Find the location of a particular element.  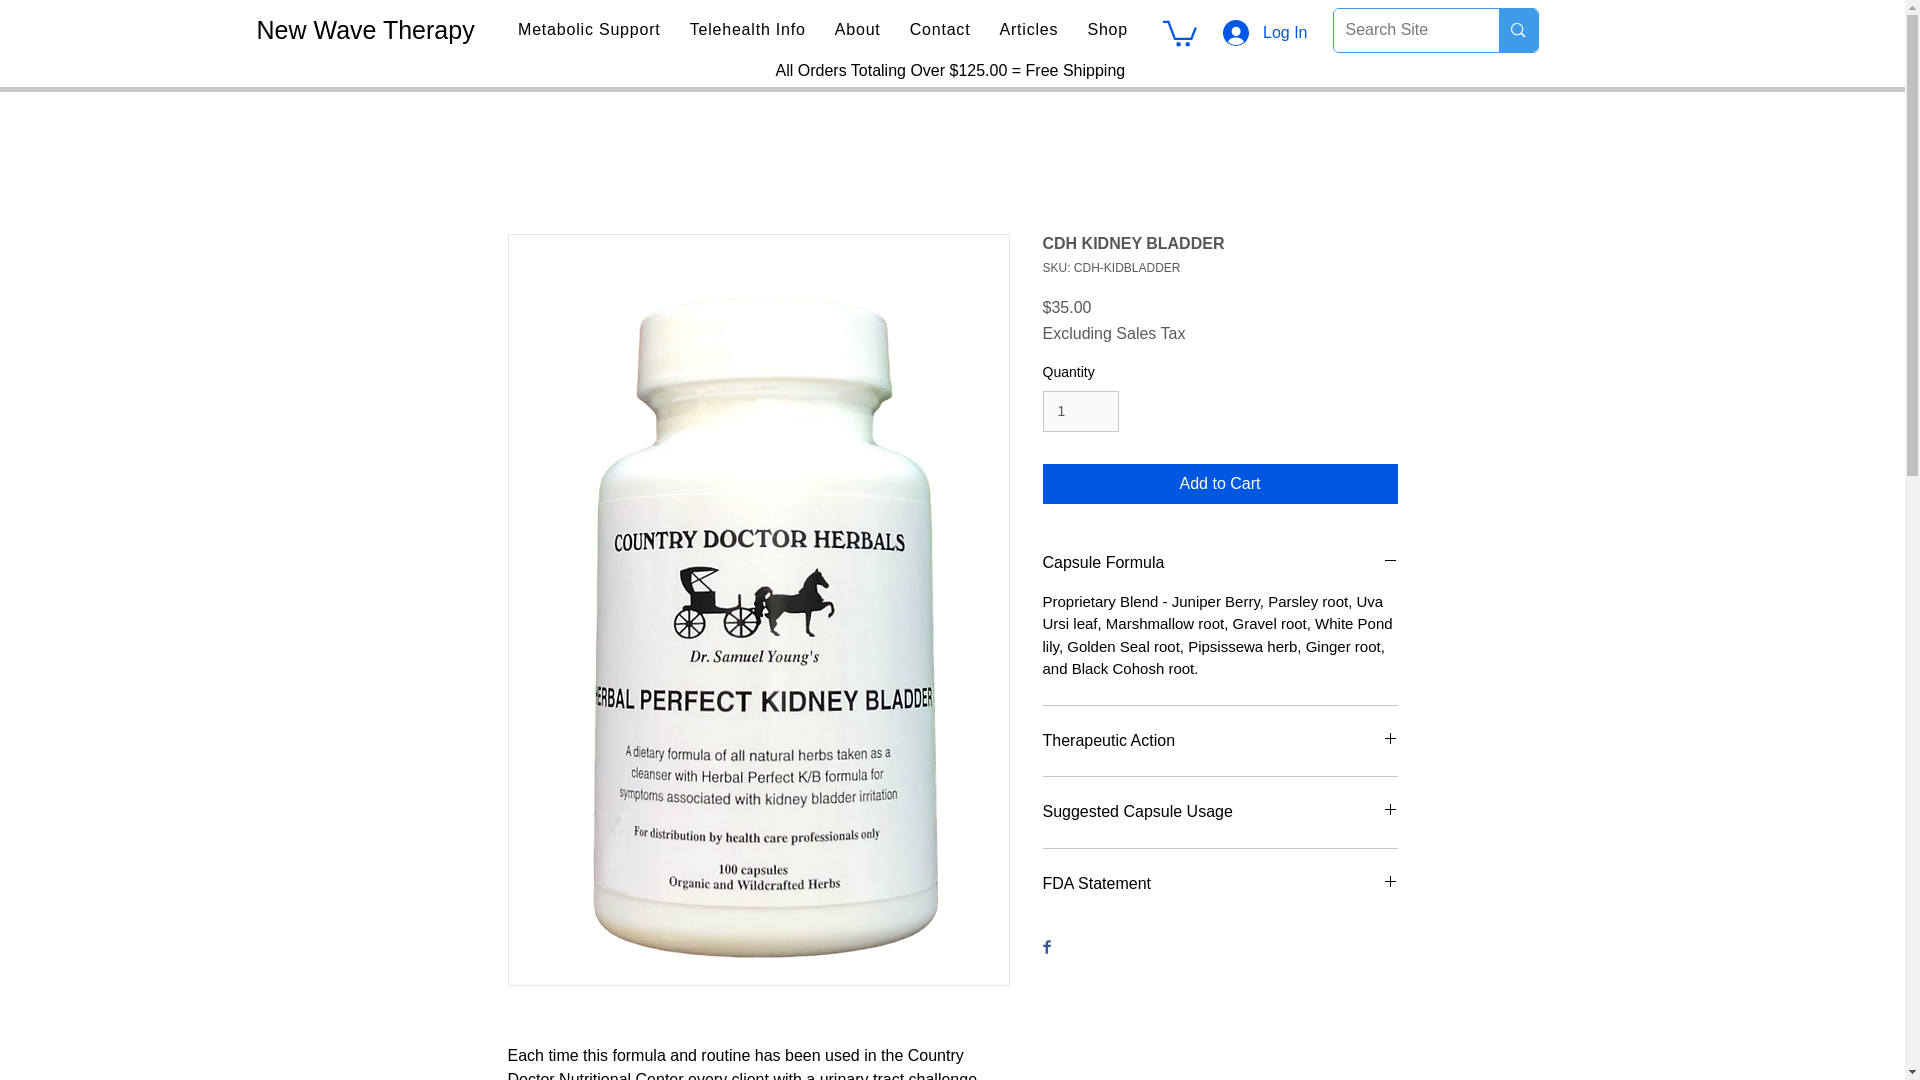

New Wave Therapy is located at coordinates (364, 30).